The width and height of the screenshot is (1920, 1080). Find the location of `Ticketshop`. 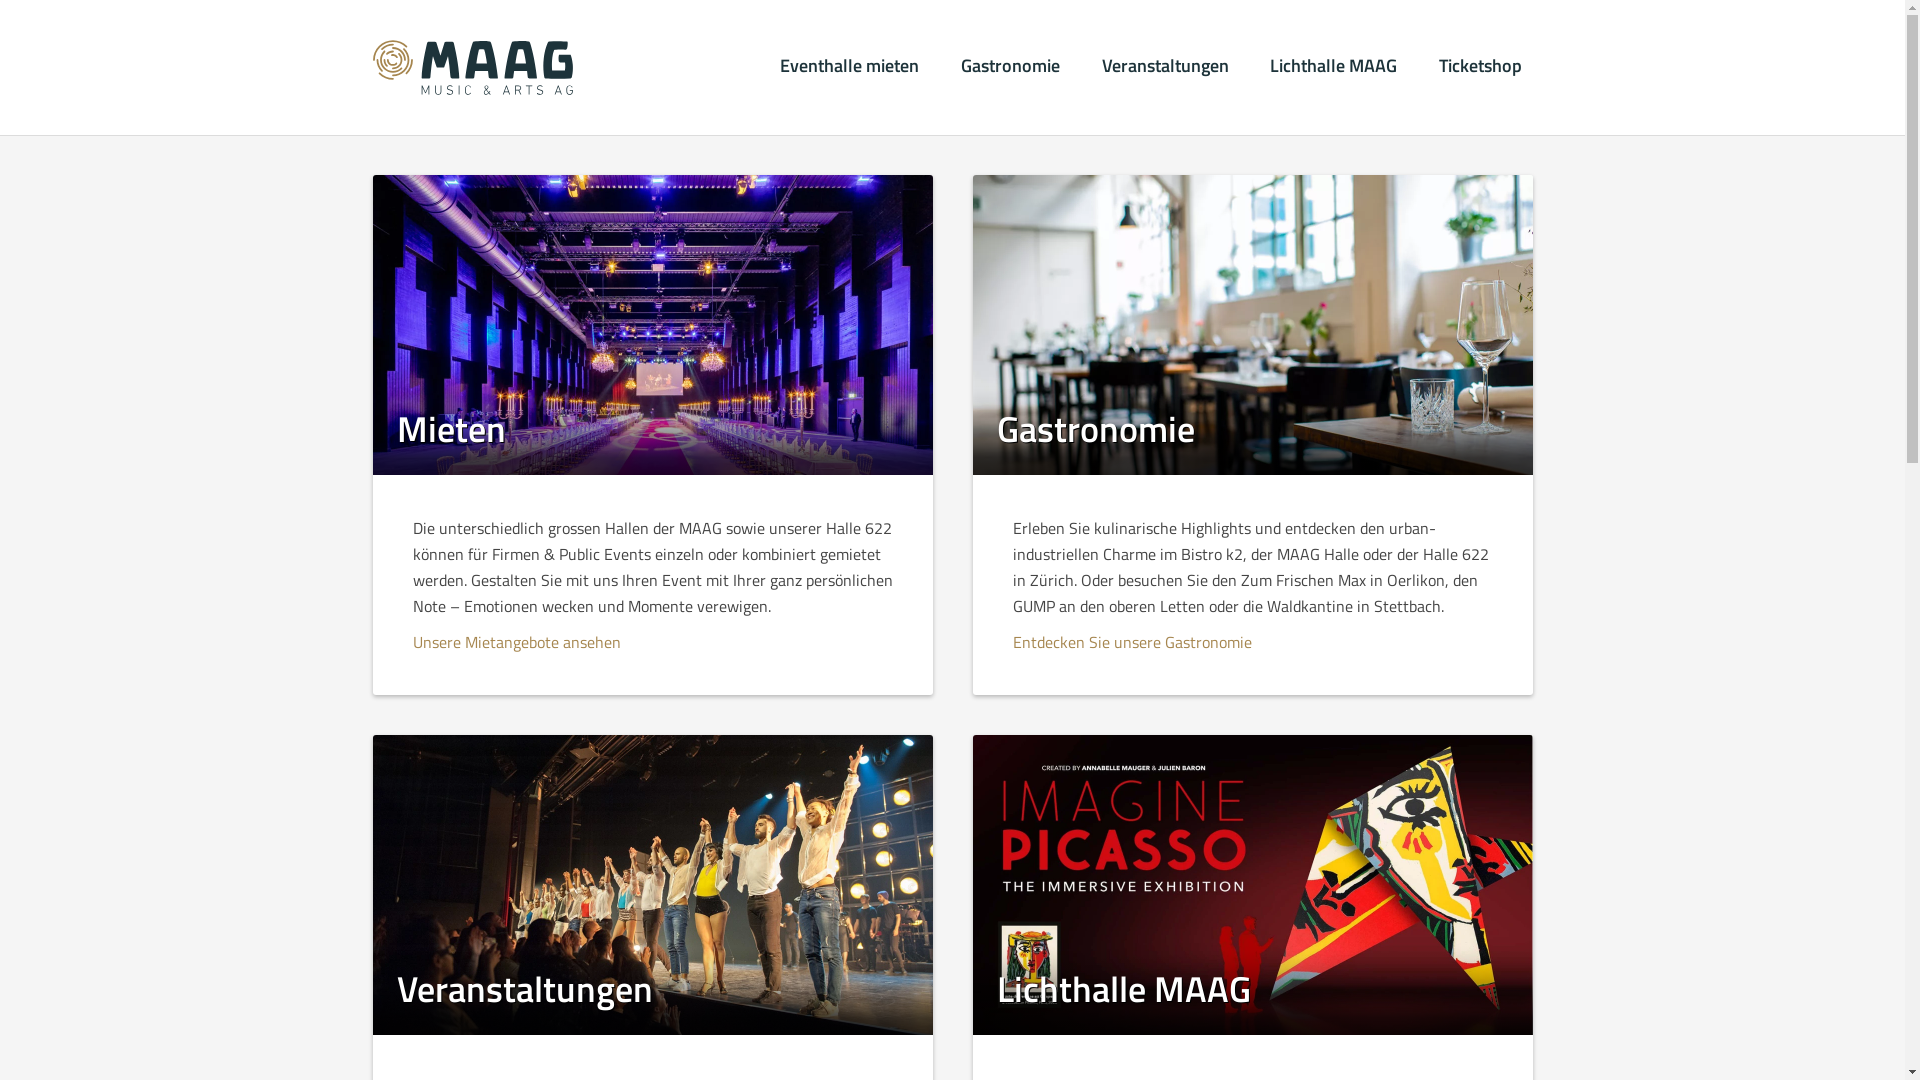

Ticketshop is located at coordinates (1480, 67).